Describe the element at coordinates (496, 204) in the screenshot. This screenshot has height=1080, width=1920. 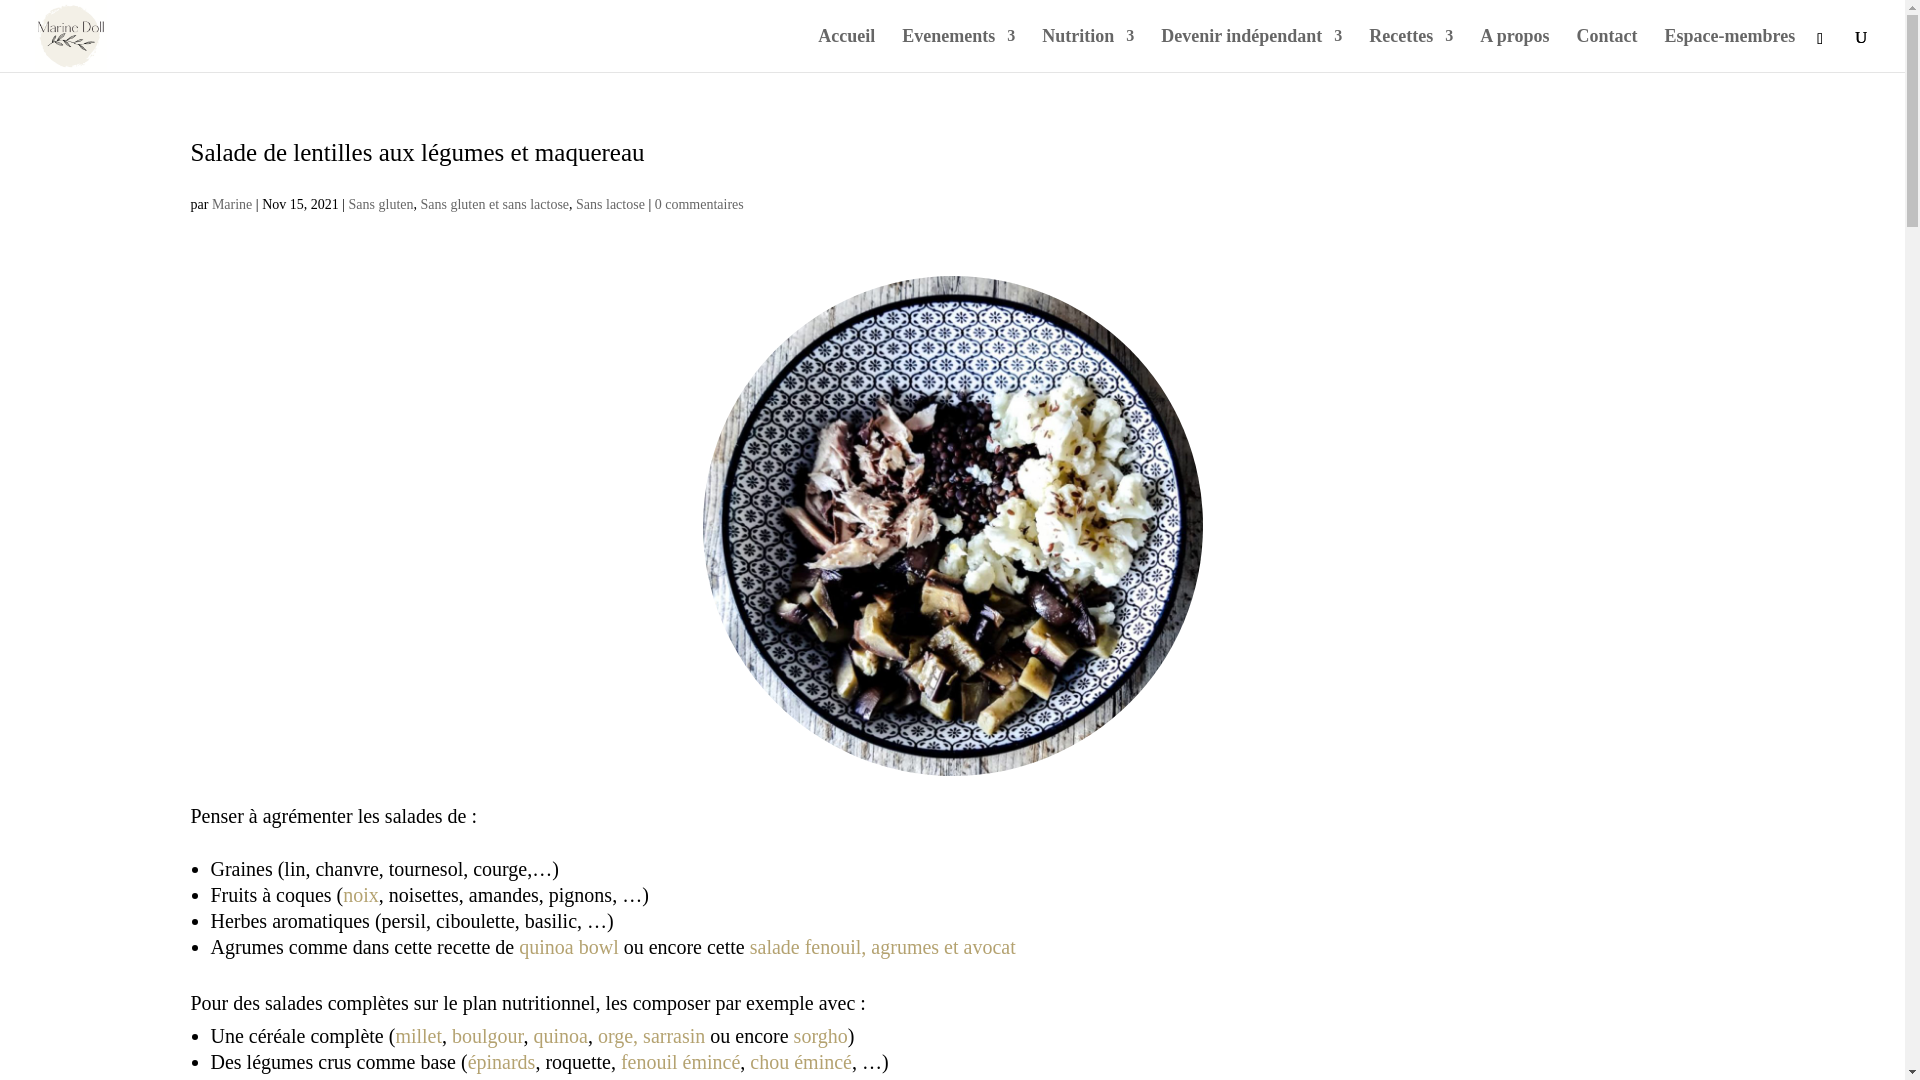
I see `Sans gluten et sans lactose` at that location.